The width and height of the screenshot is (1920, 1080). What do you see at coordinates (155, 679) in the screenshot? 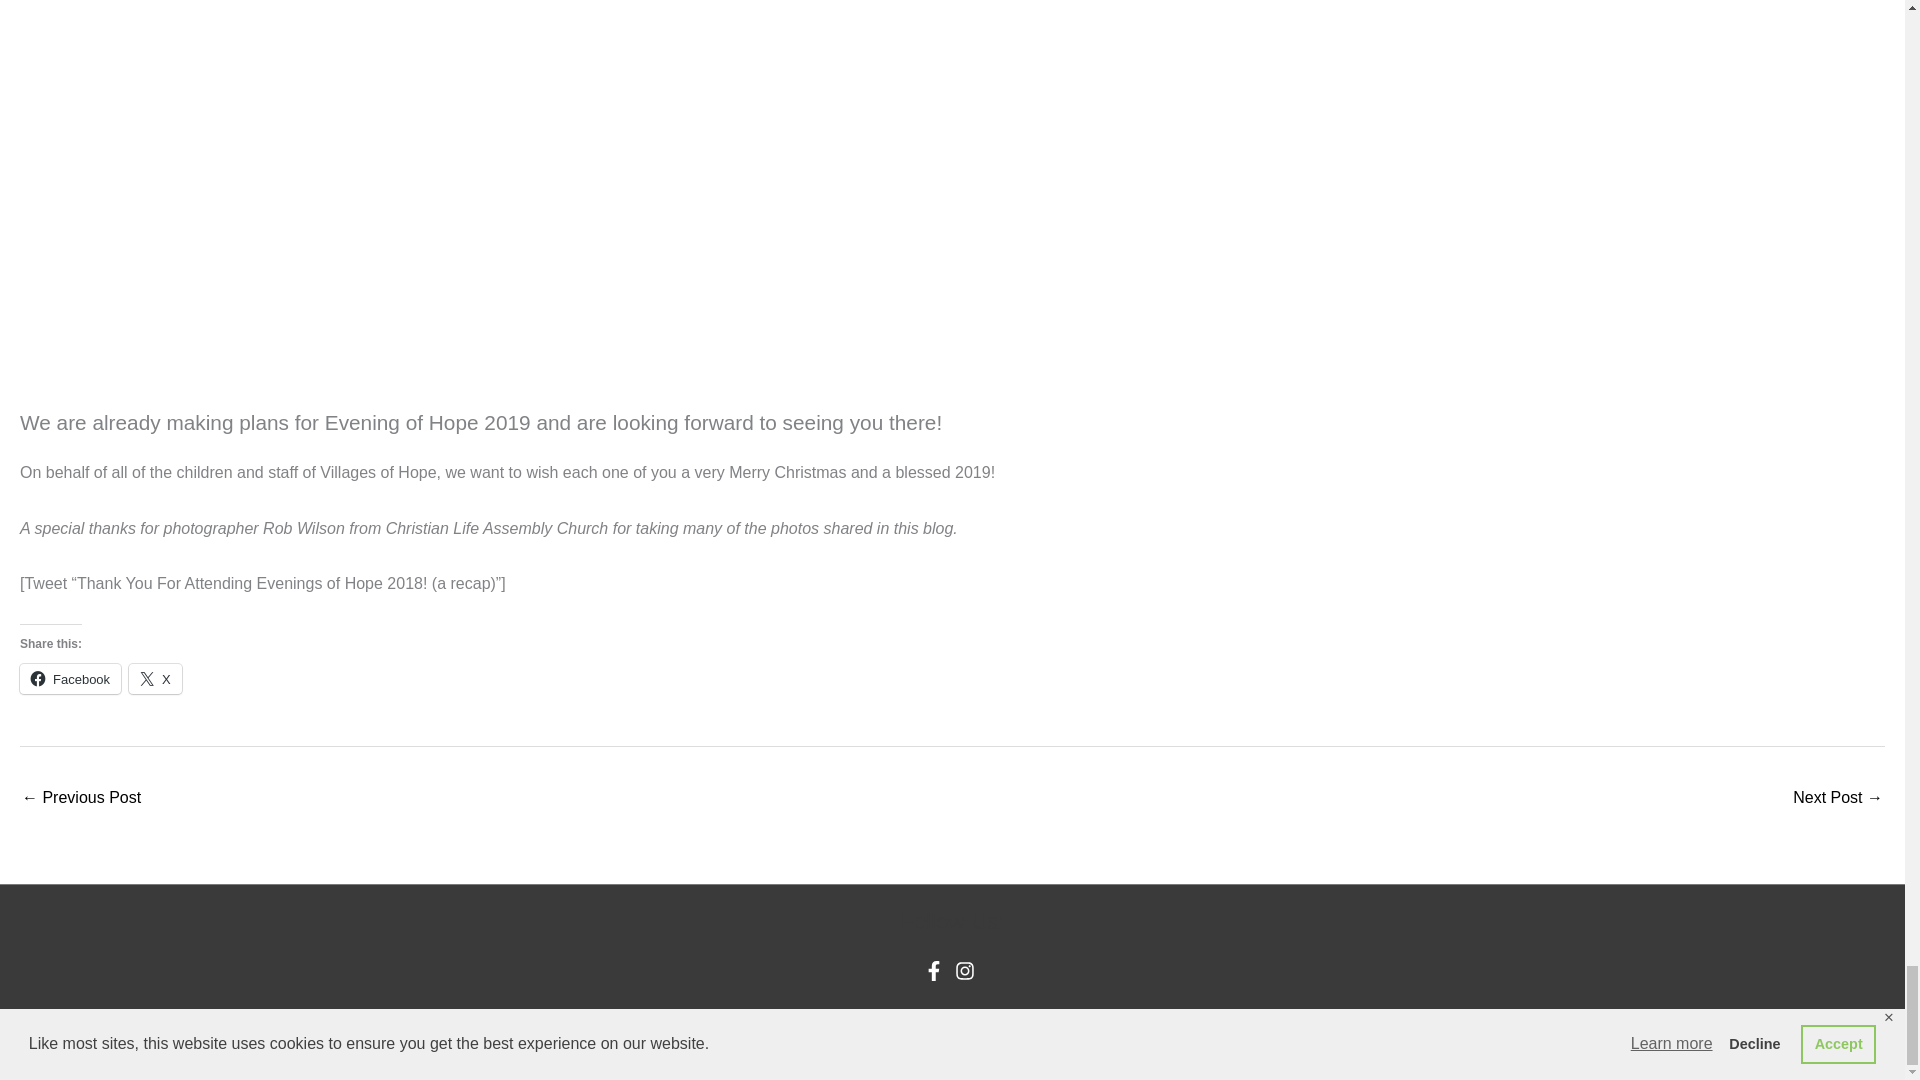
I see `X` at bounding box center [155, 679].